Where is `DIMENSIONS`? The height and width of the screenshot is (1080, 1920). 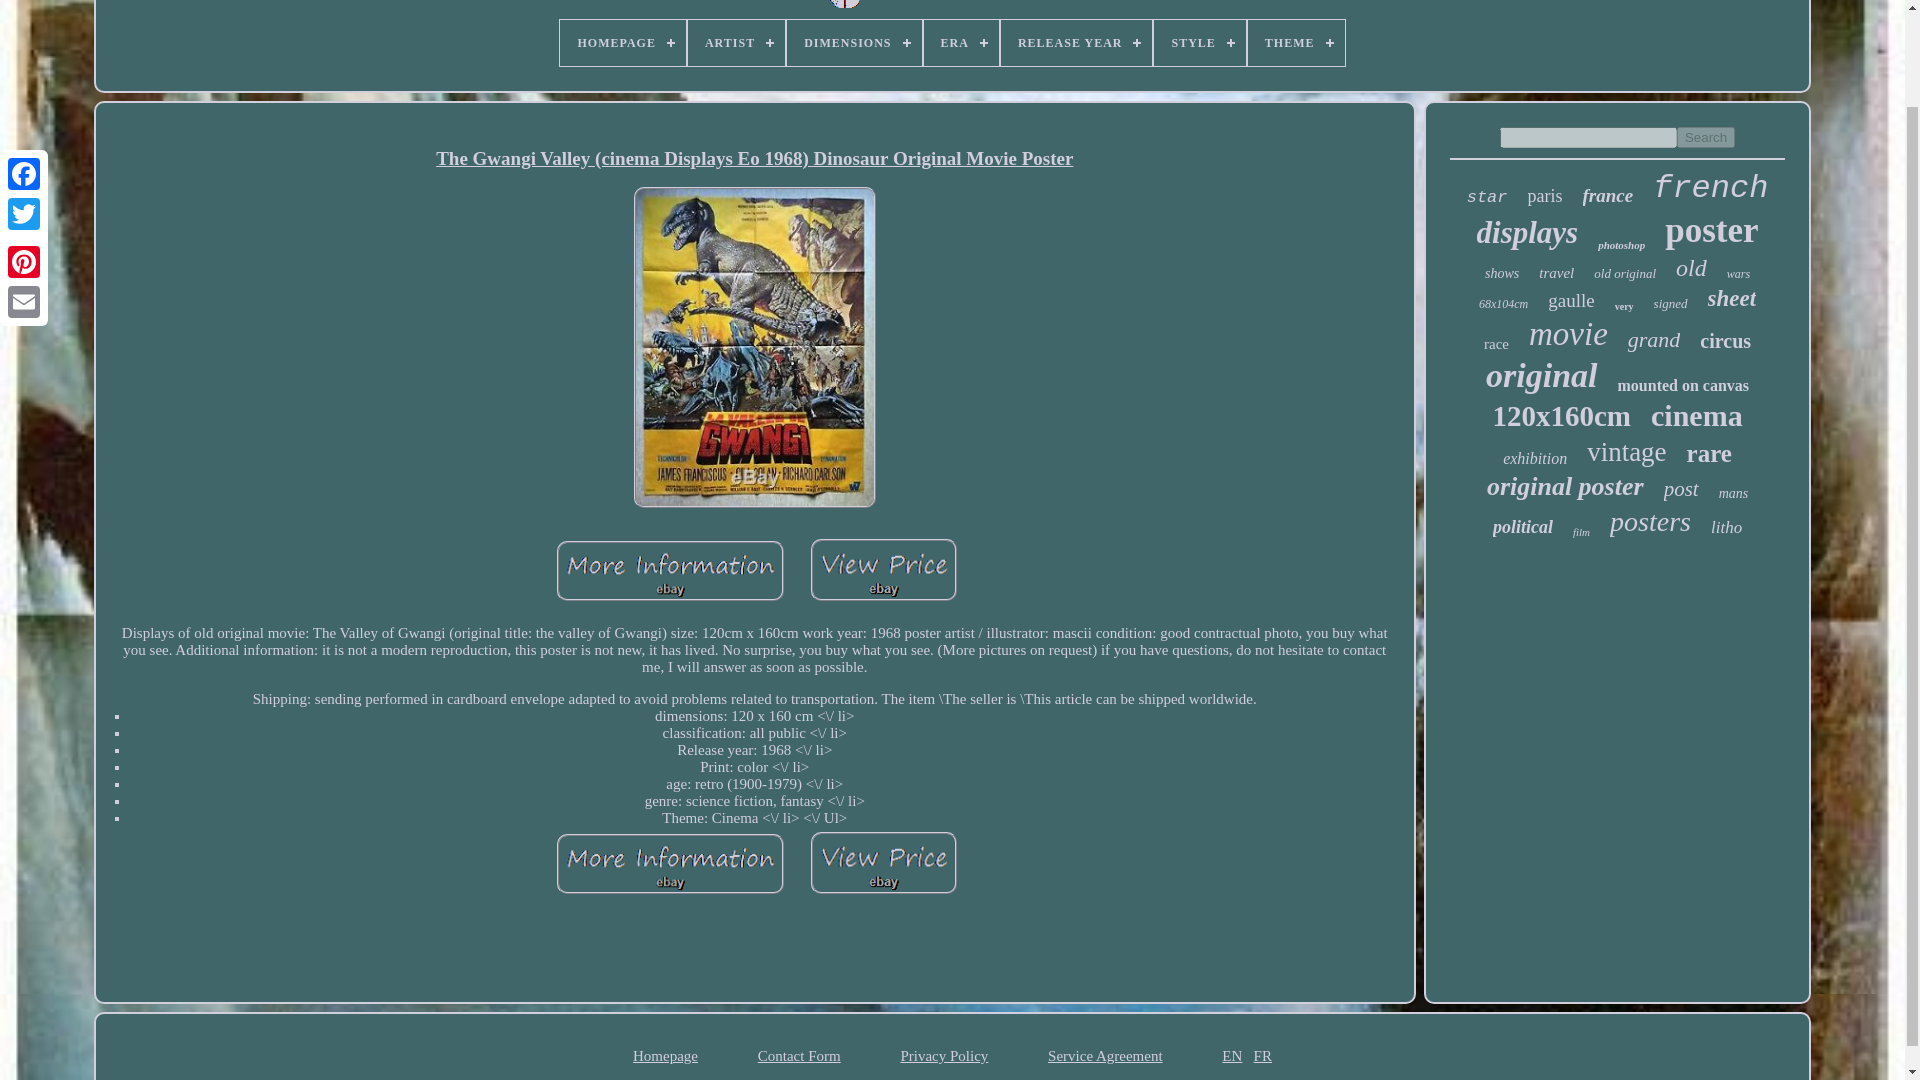 DIMENSIONS is located at coordinates (854, 42).